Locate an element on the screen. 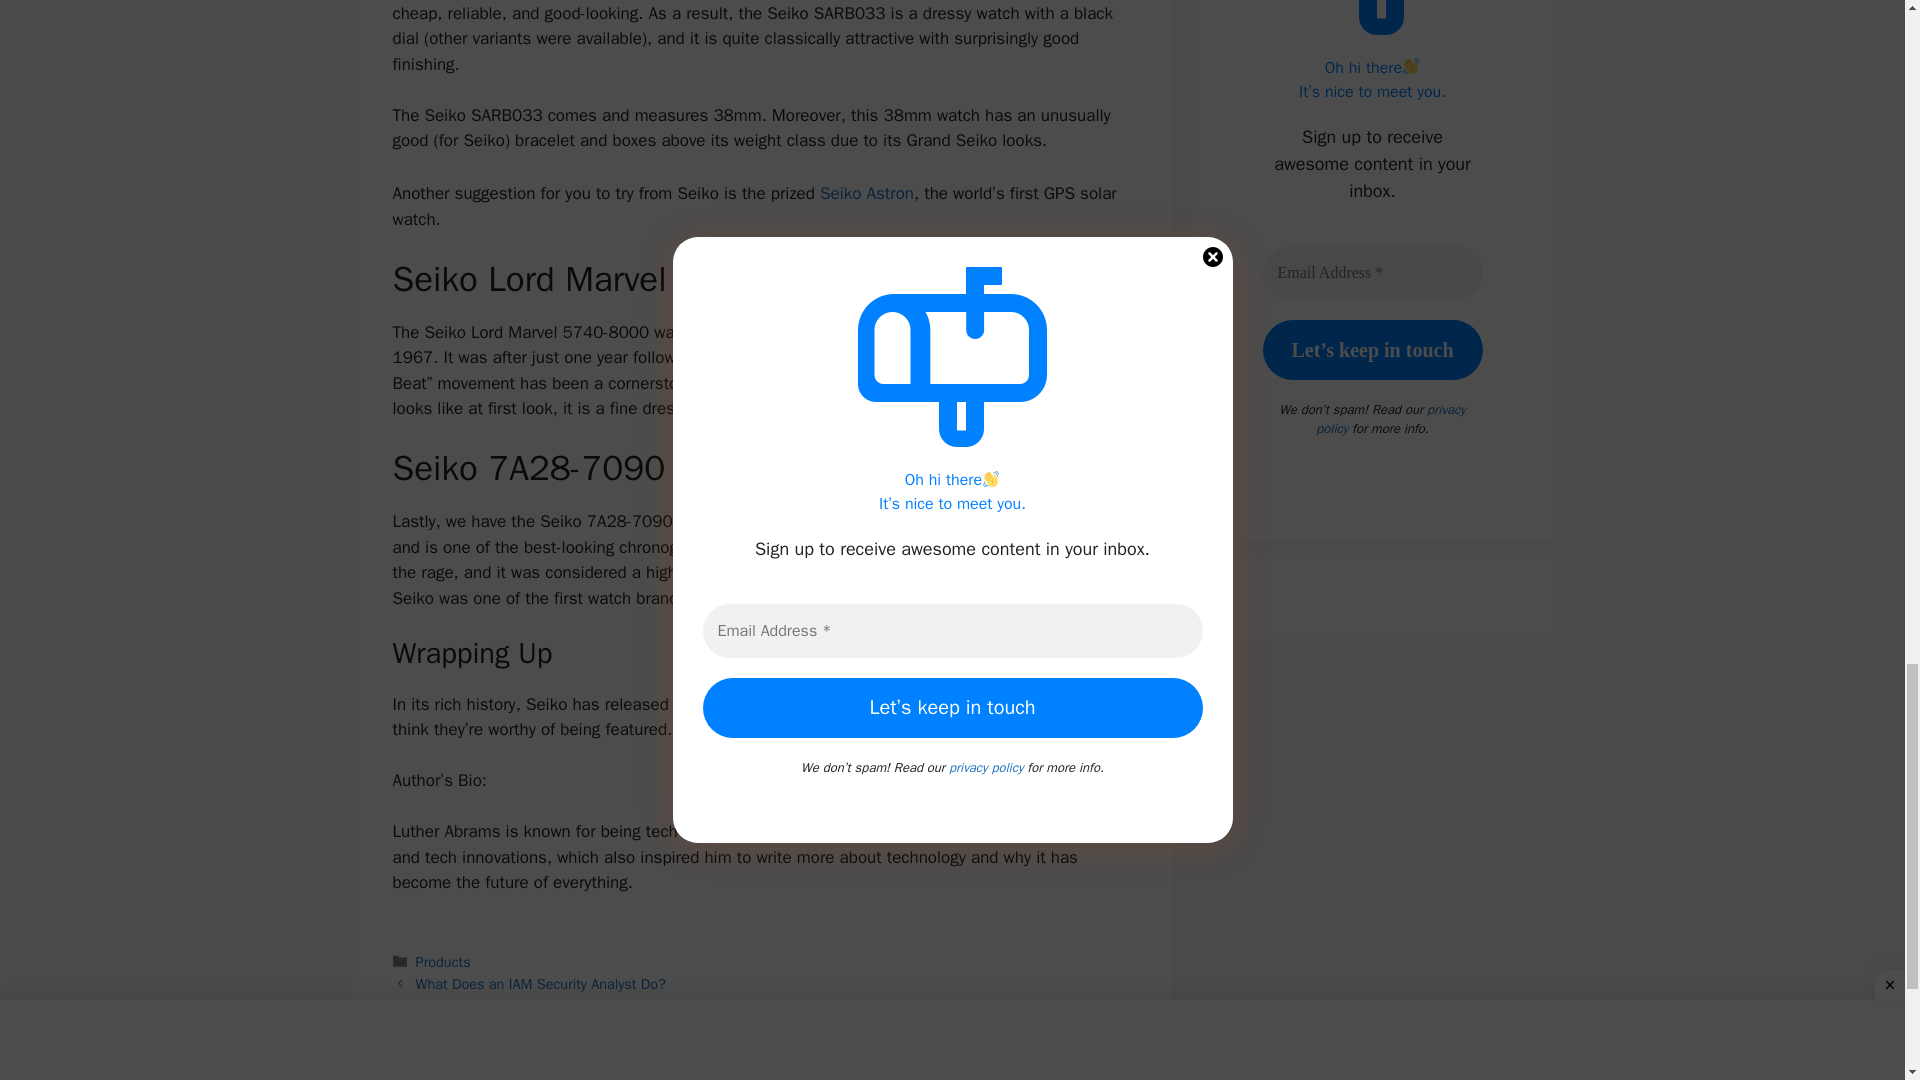 This screenshot has width=1920, height=1080. What Does an IAM Security Analyst Do? is located at coordinates (541, 984).